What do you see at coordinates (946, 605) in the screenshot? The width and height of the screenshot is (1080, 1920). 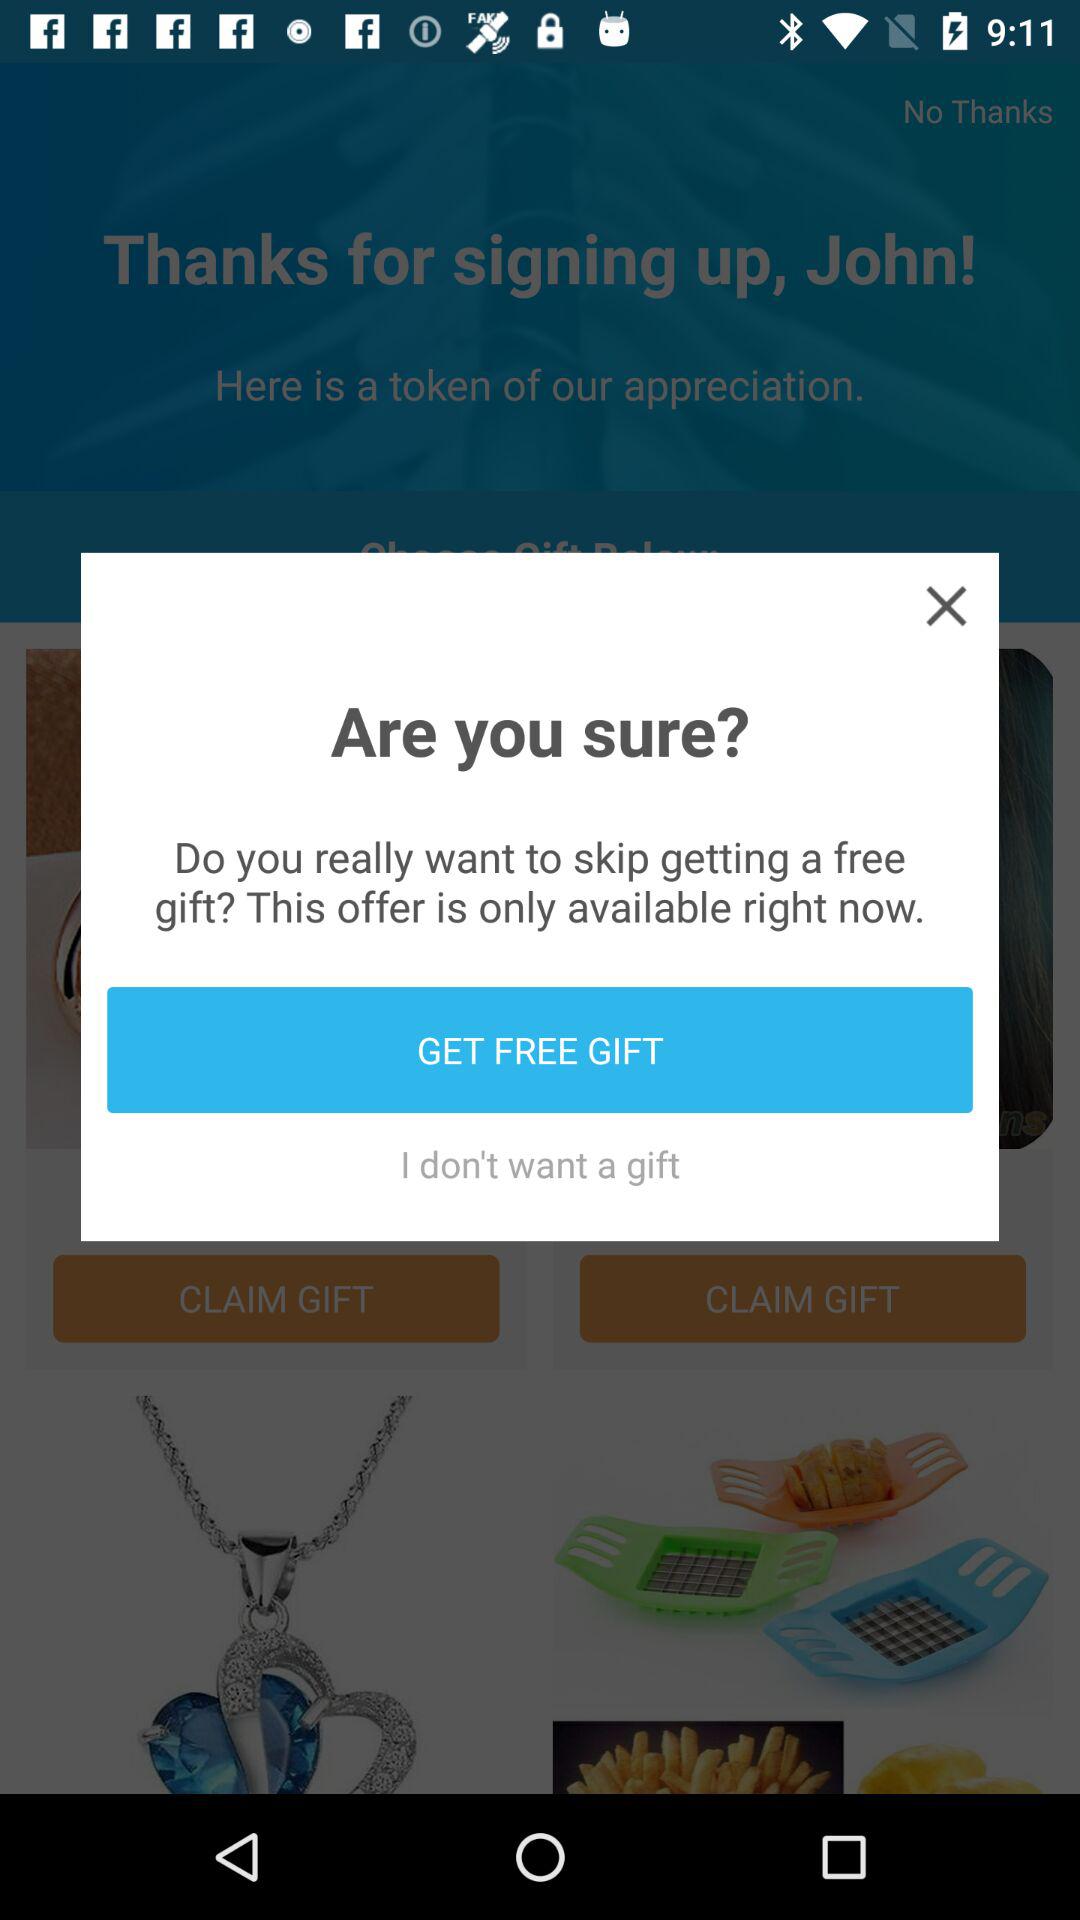 I see `click the cross mark` at bounding box center [946, 605].